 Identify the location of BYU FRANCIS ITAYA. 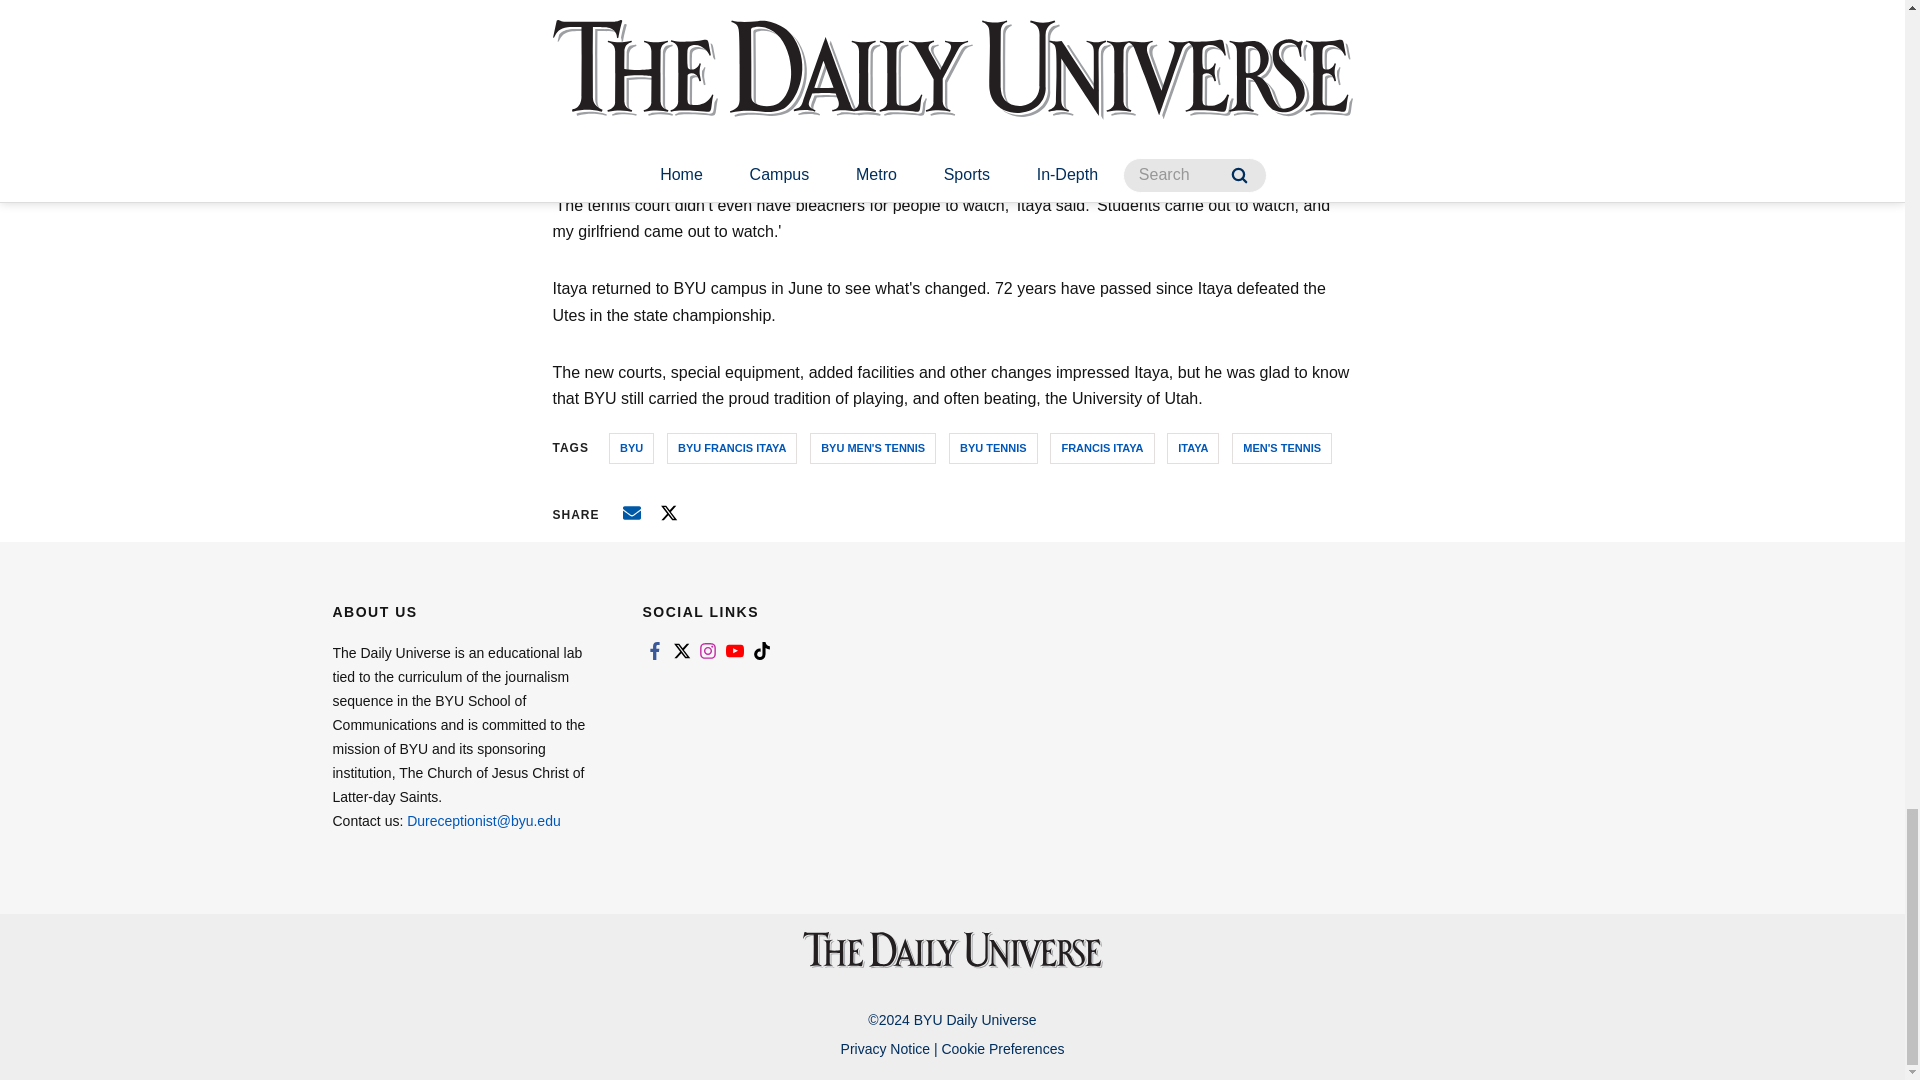
(731, 448).